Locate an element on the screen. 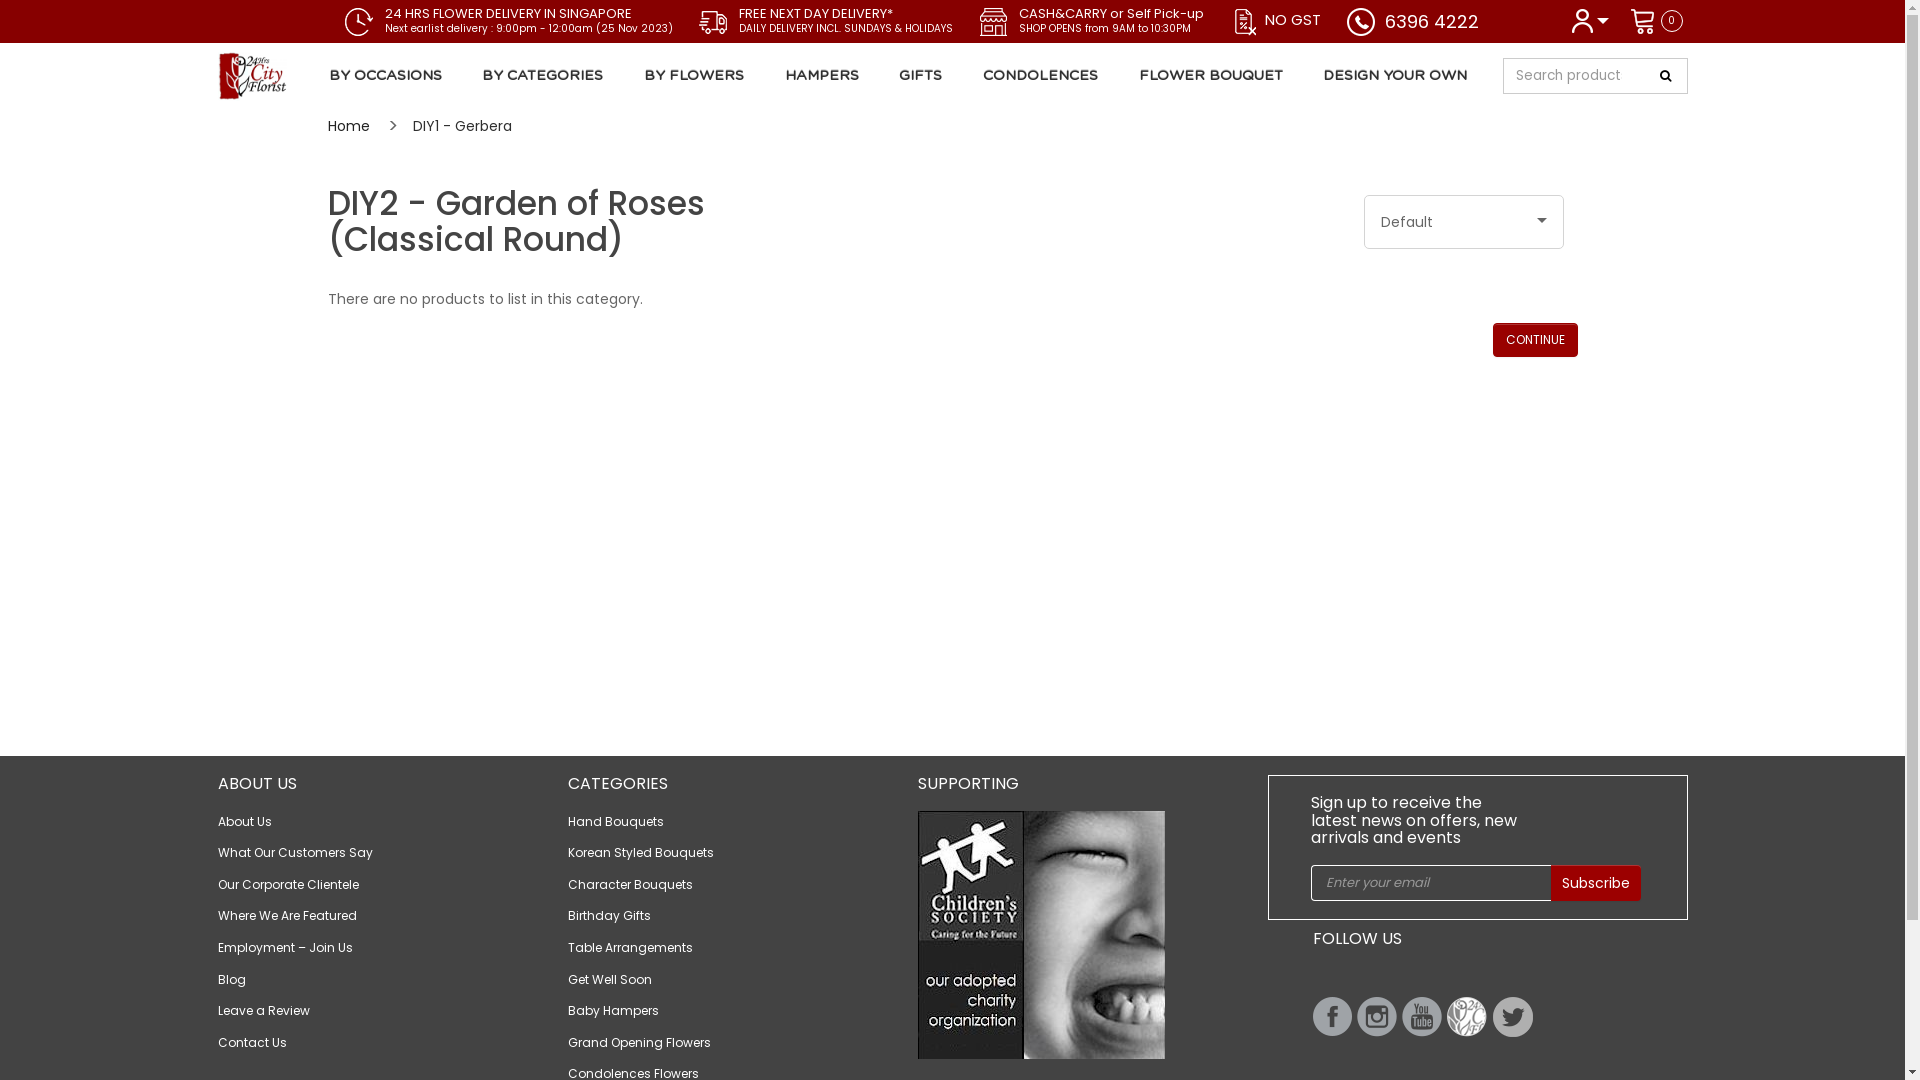  Hand Bouquets is located at coordinates (616, 822).